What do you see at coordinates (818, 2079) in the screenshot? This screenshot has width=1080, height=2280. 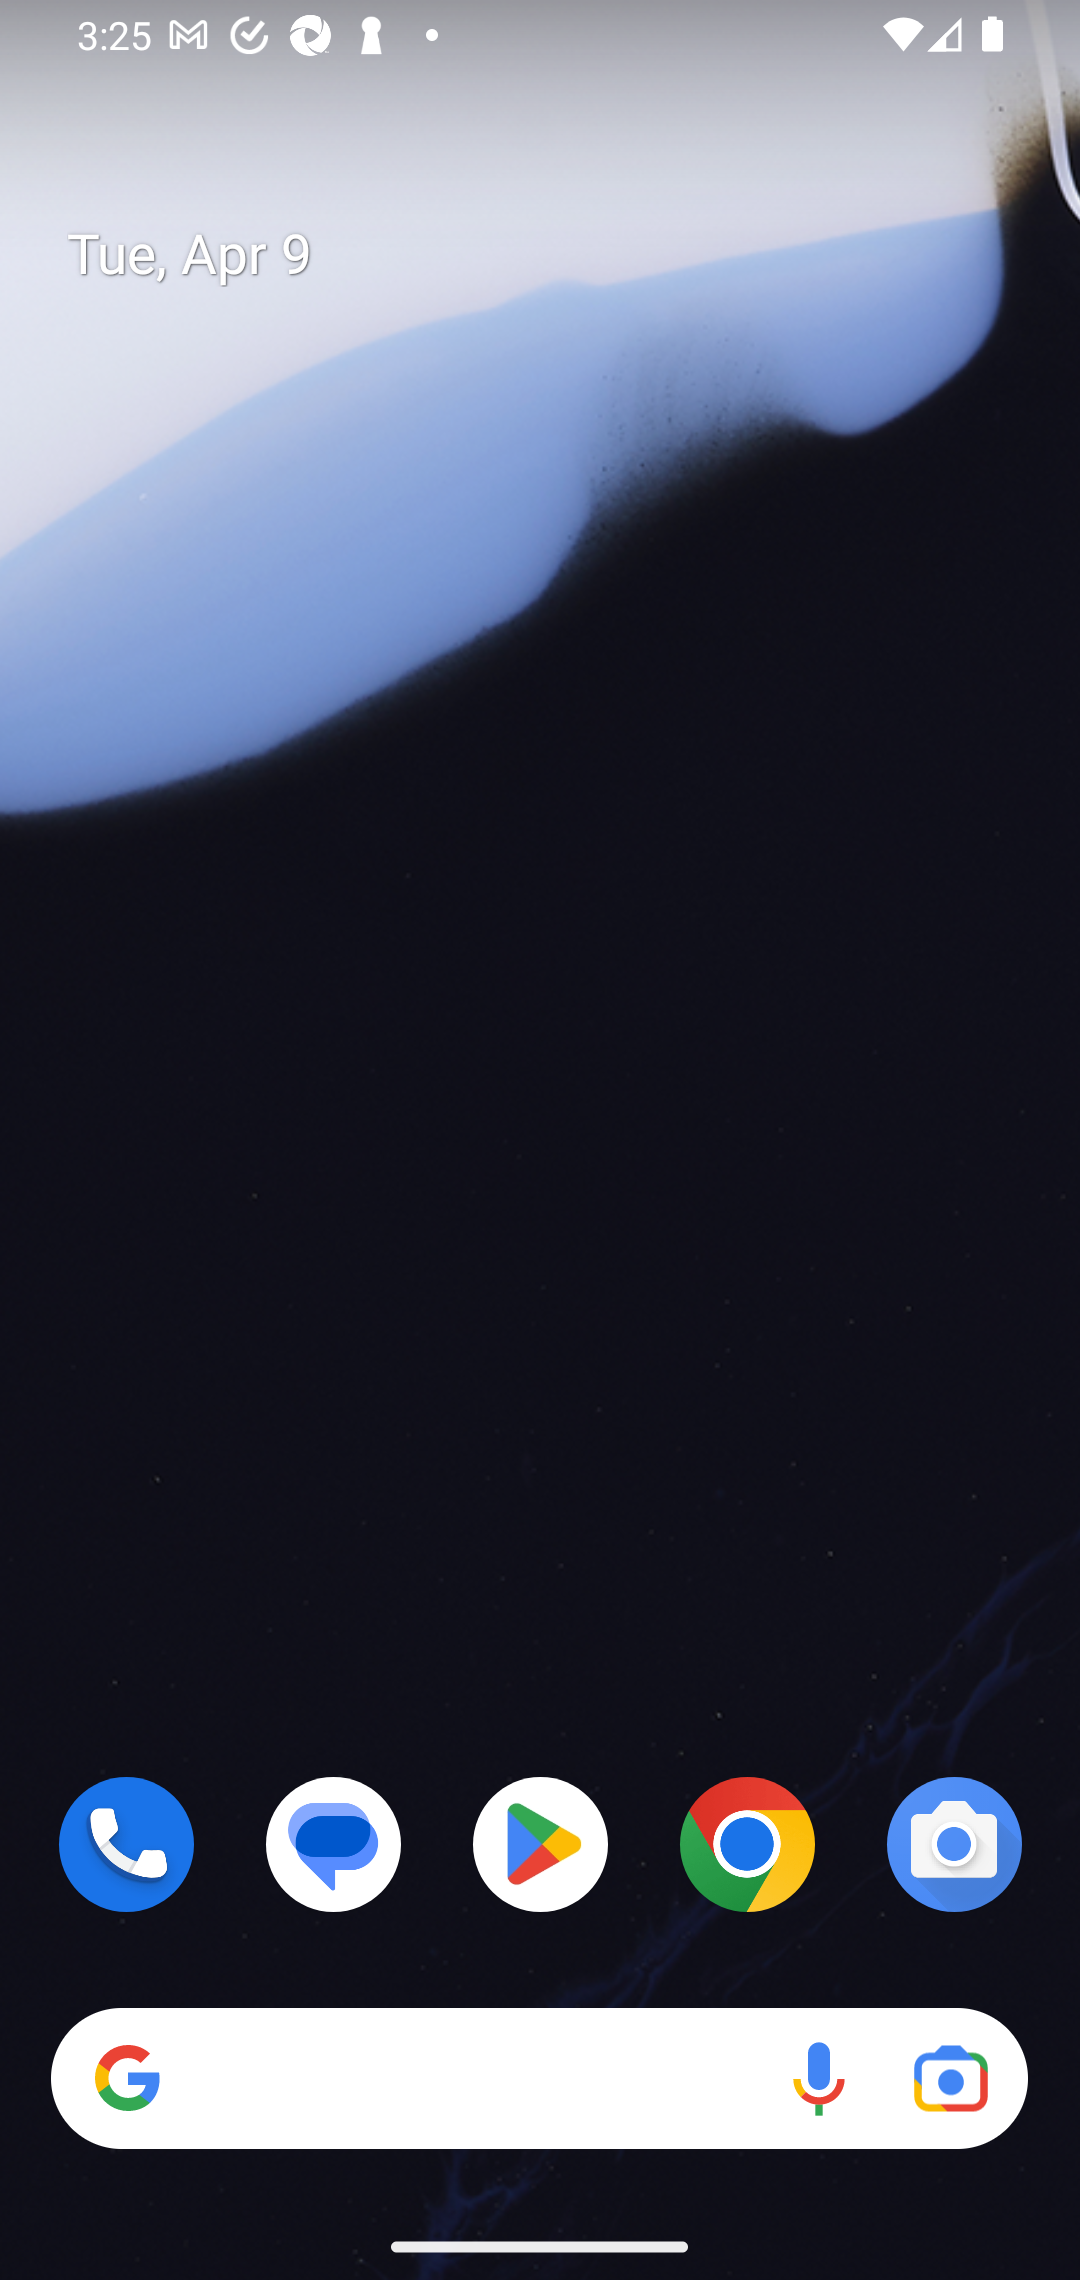 I see `Voice search` at bounding box center [818, 2079].